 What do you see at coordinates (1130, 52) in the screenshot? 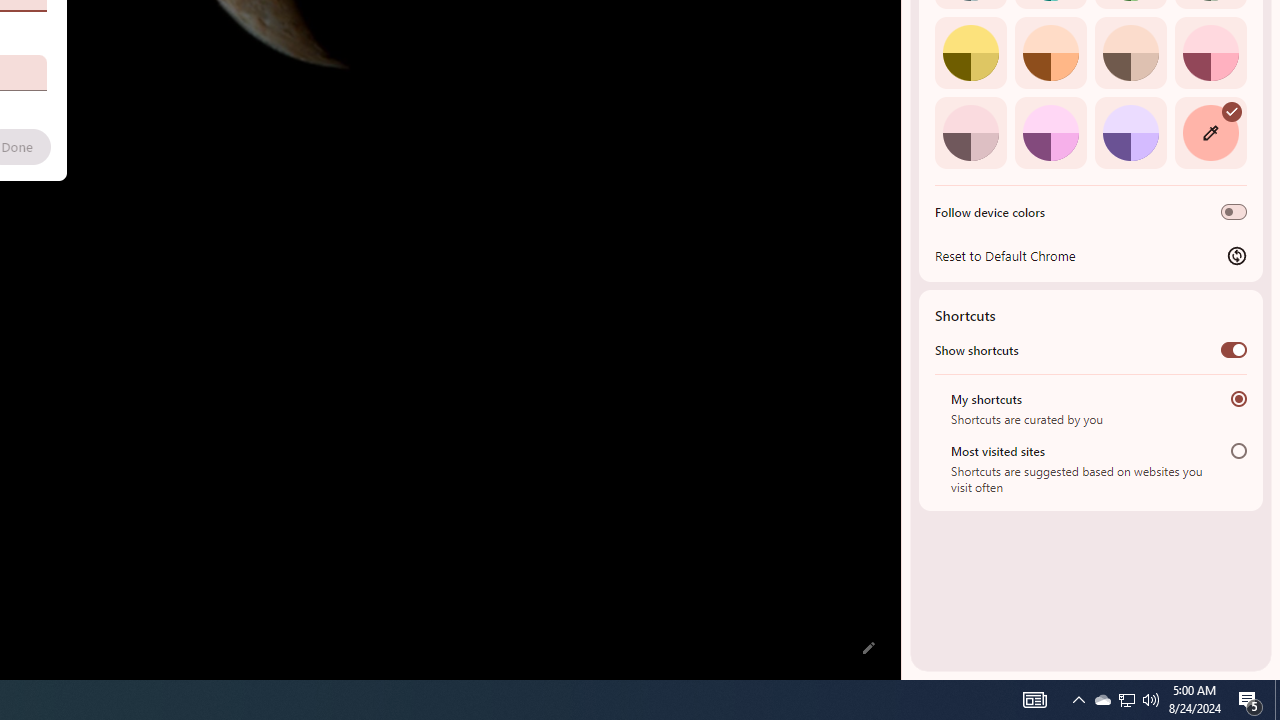
I see `Apricot` at bounding box center [1130, 52].